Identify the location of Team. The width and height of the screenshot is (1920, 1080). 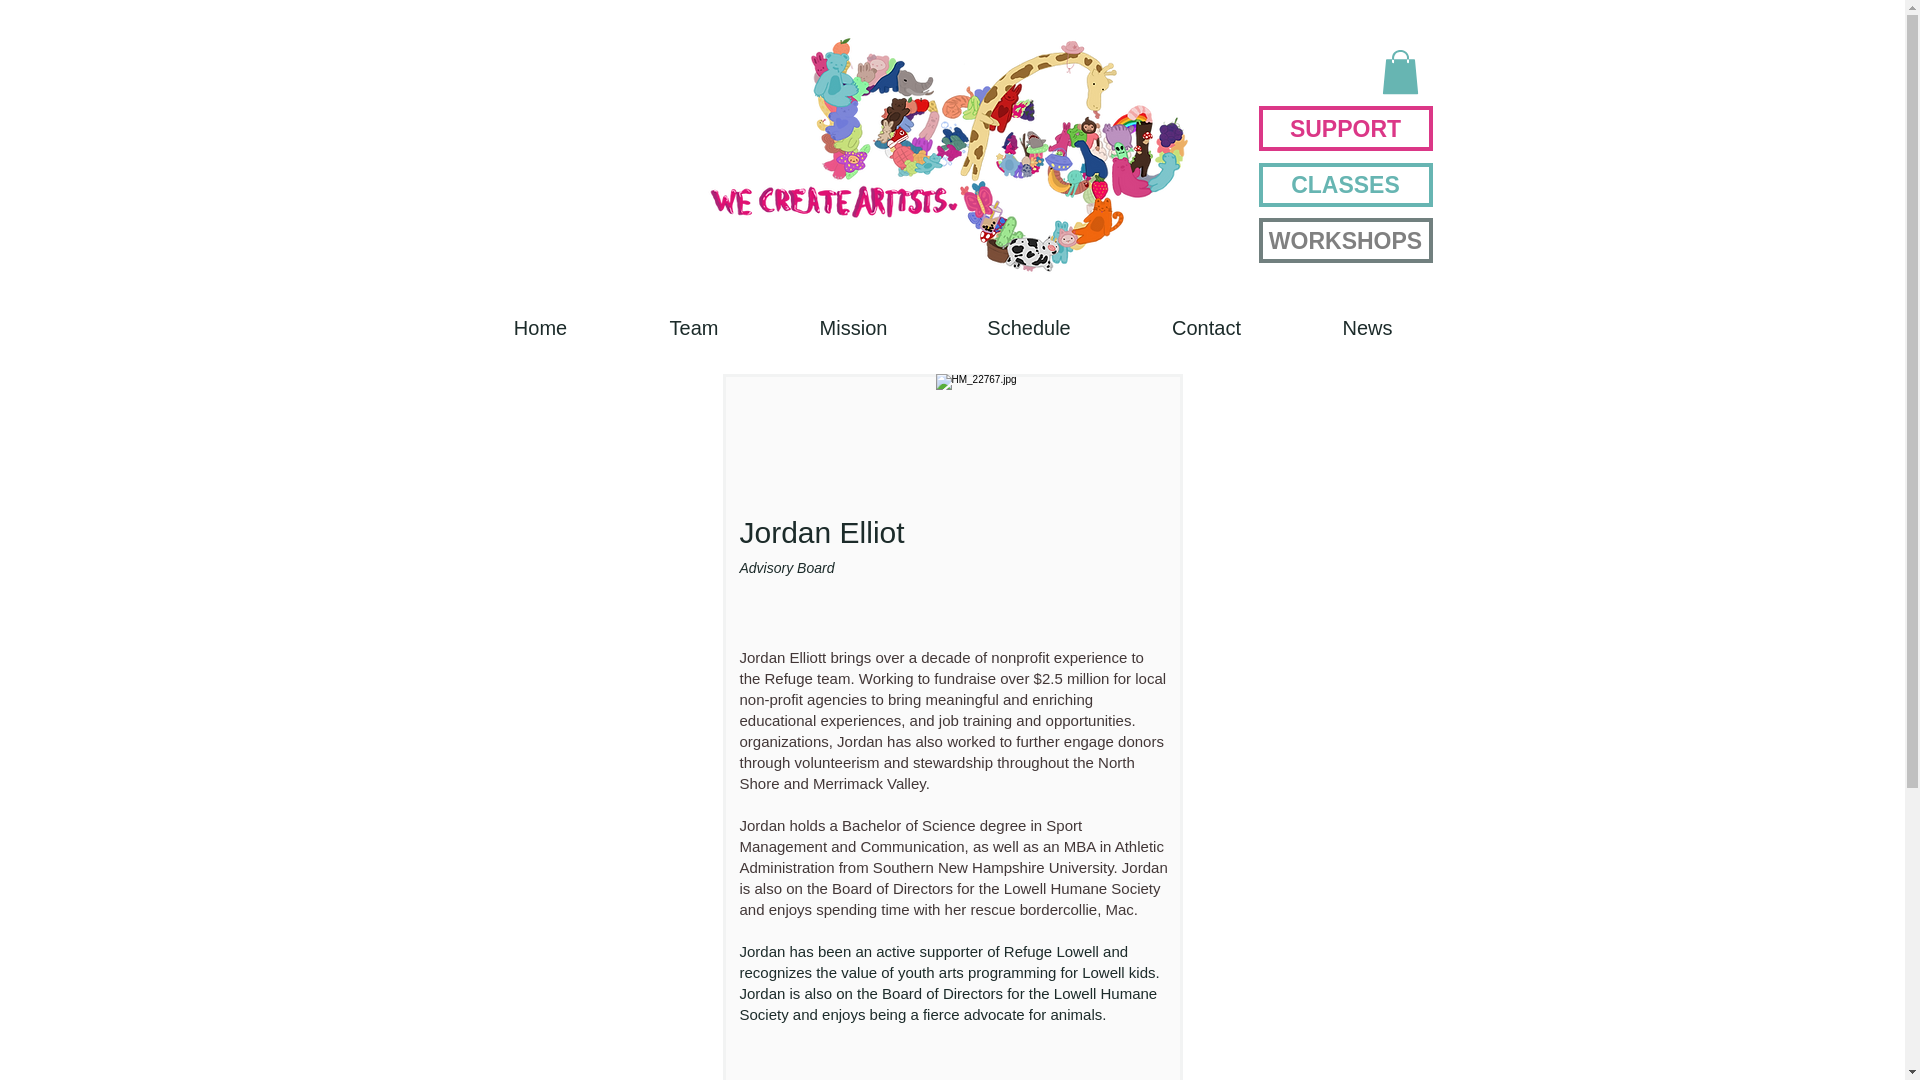
(694, 328).